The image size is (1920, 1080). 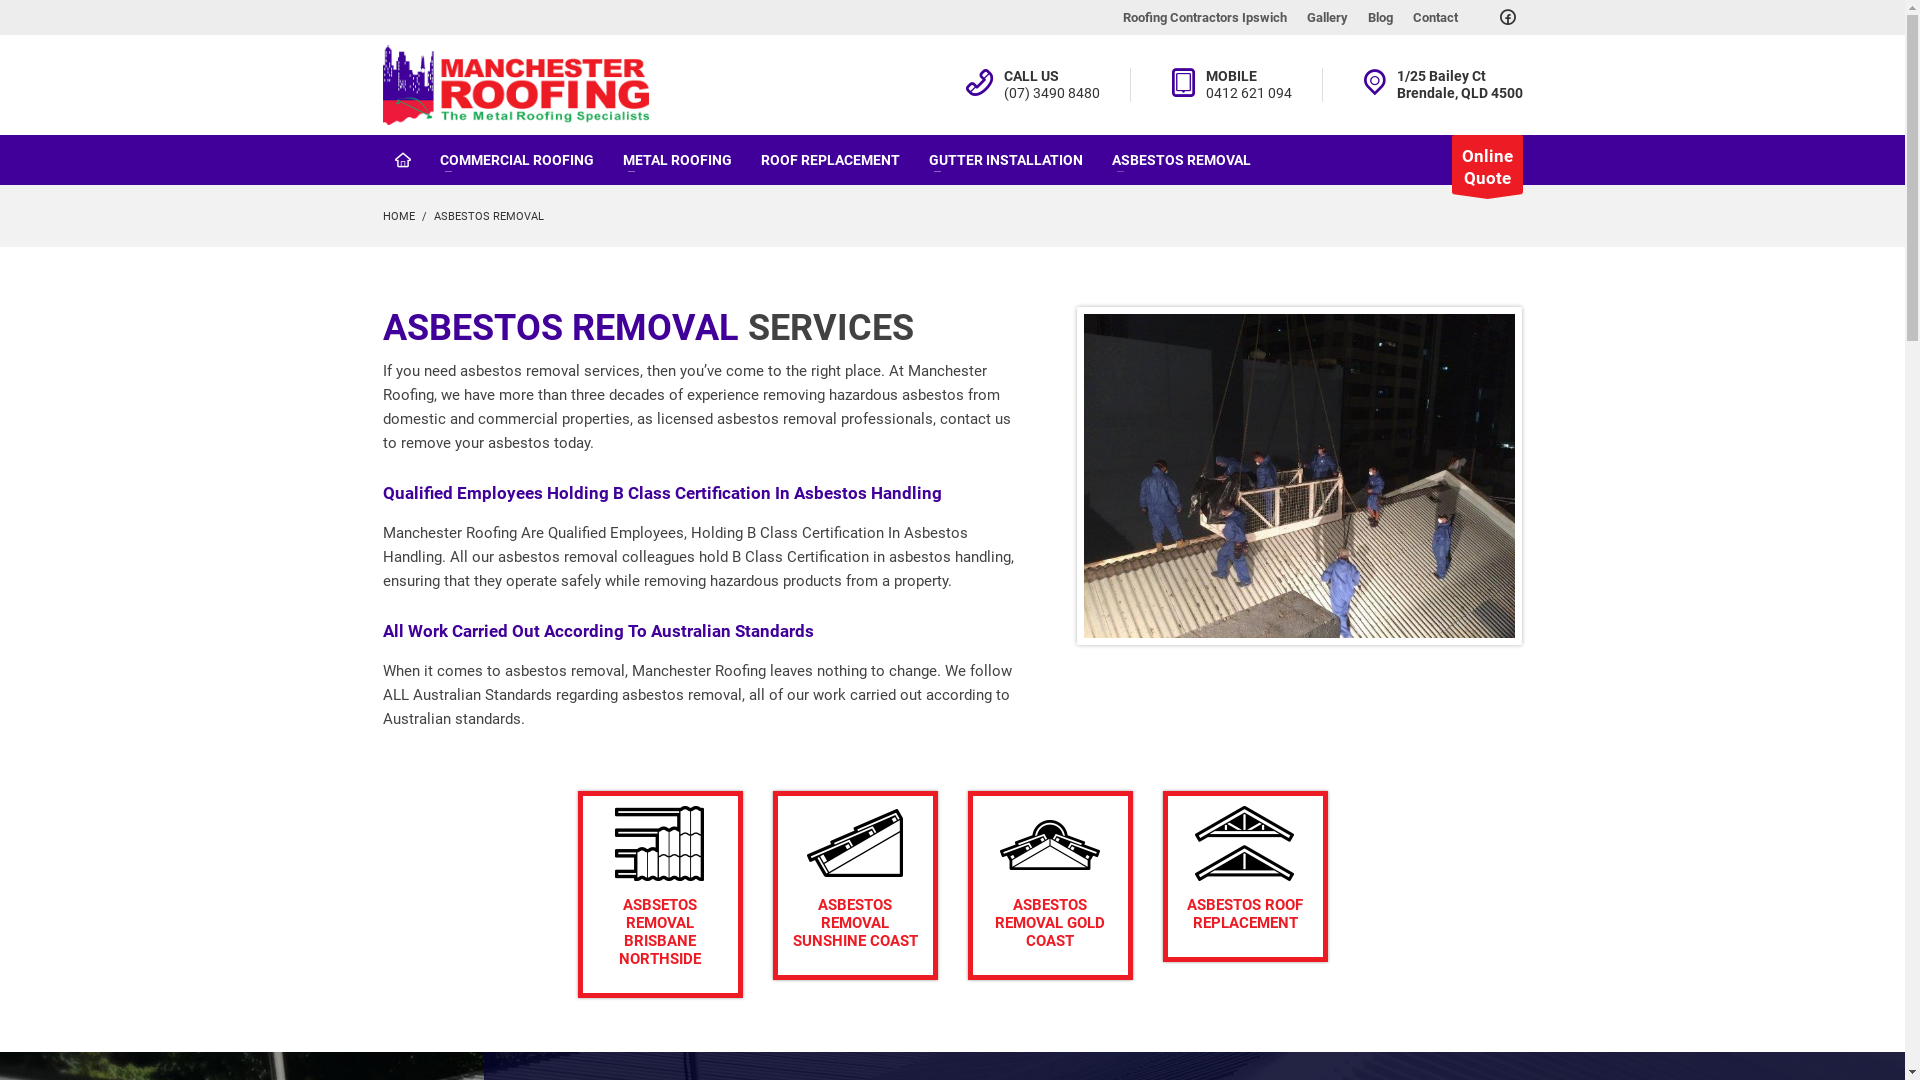 What do you see at coordinates (1488, 164) in the screenshot?
I see `Online
Quote` at bounding box center [1488, 164].